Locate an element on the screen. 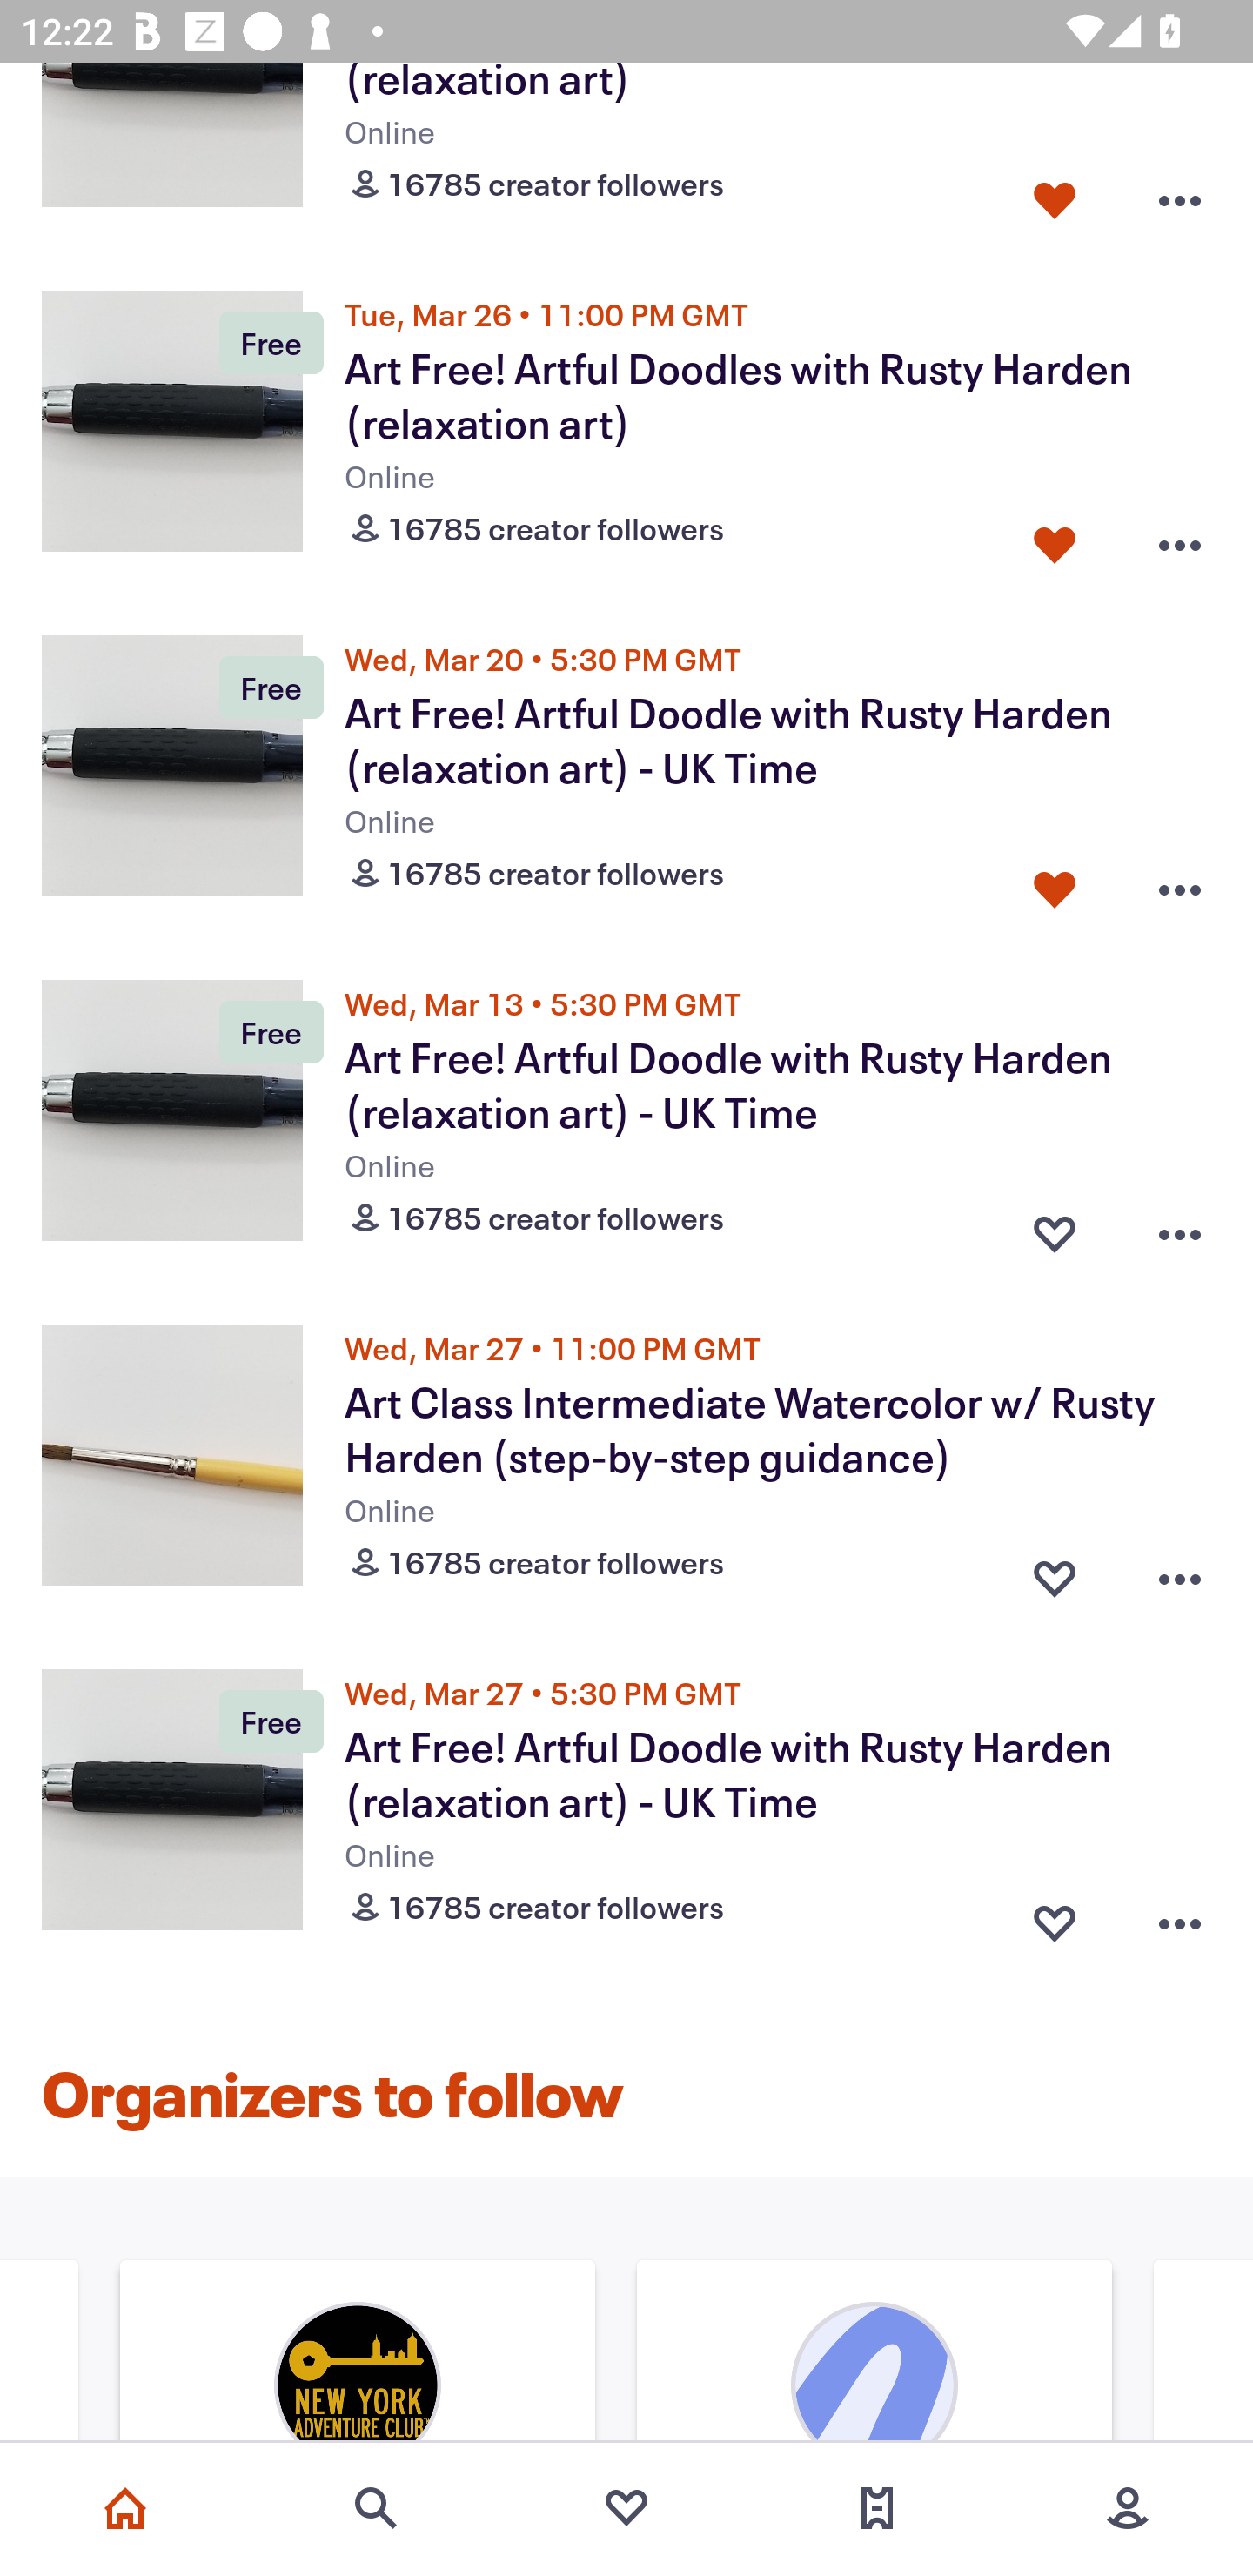 The width and height of the screenshot is (1253, 2576). Tickets is located at coordinates (877, 2508).